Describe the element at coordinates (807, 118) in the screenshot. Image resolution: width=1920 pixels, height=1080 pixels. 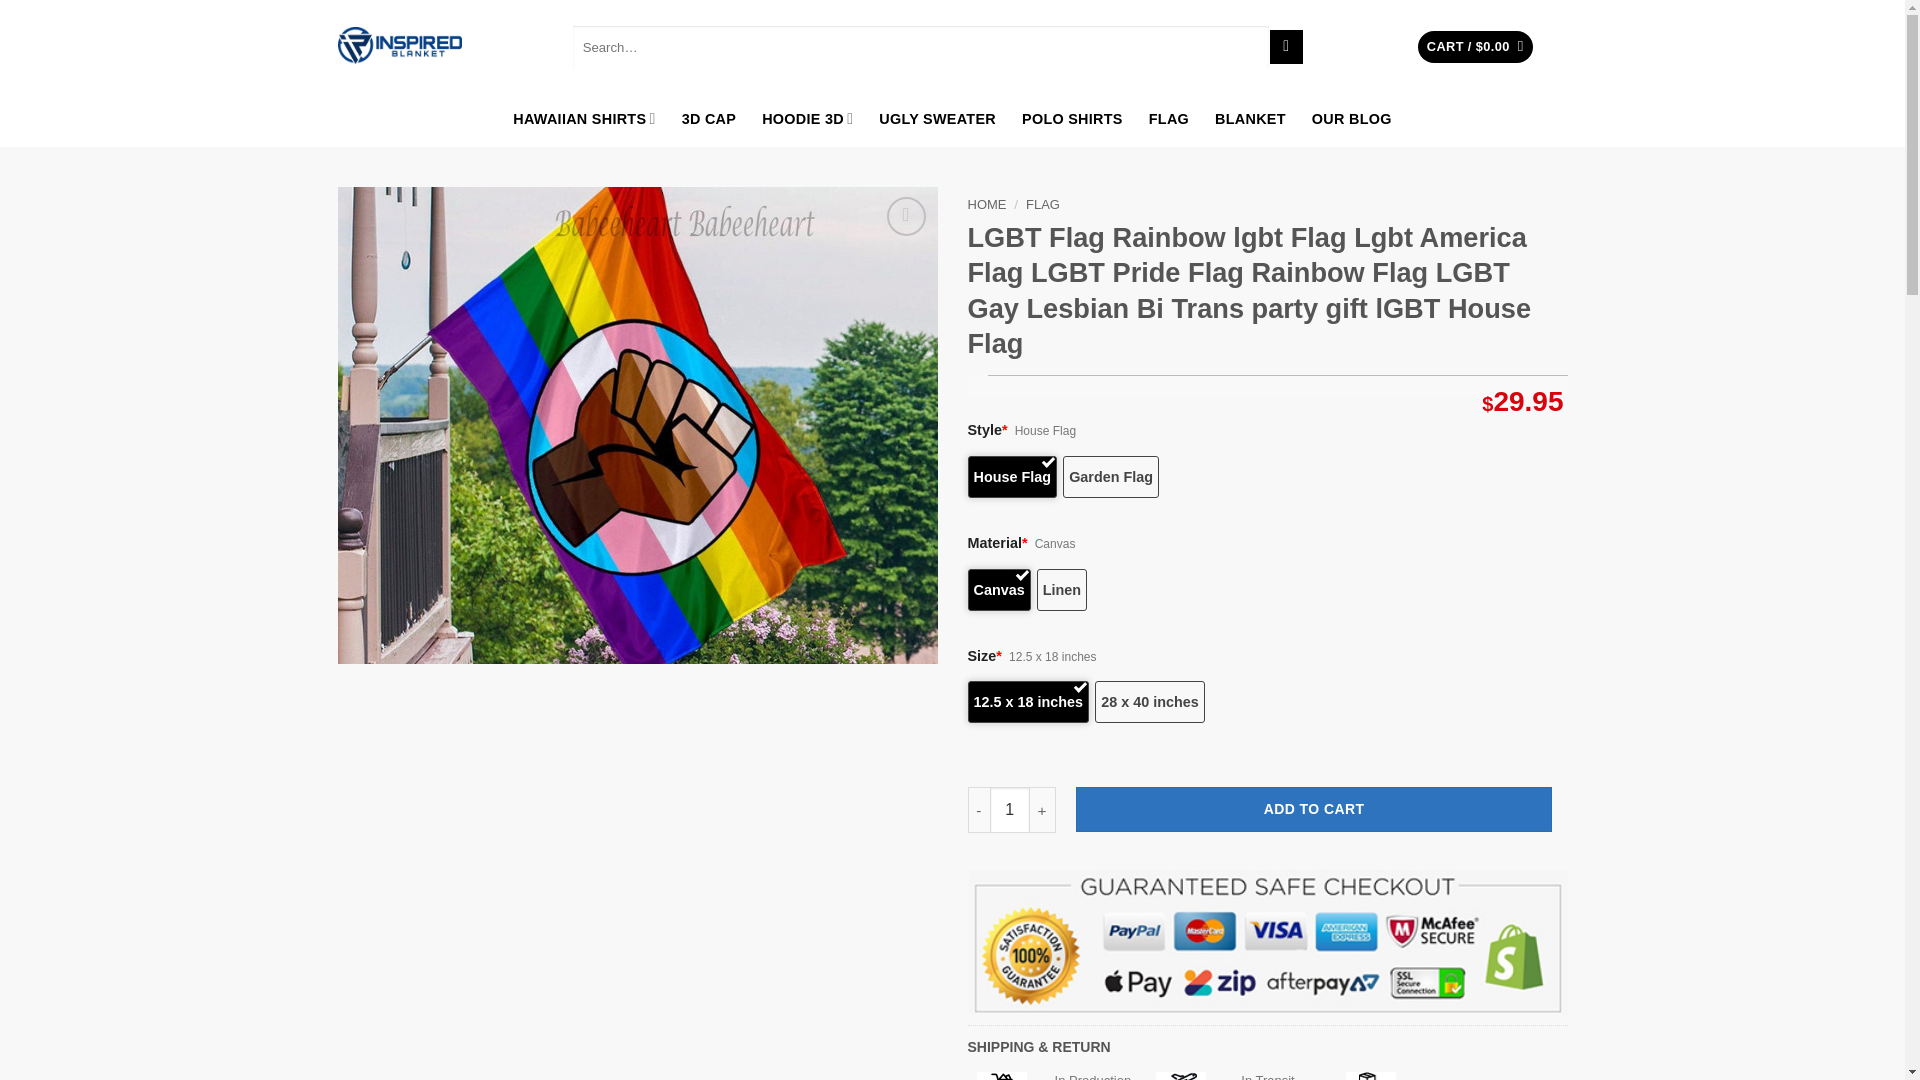
I see `HOODIE 3D` at that location.